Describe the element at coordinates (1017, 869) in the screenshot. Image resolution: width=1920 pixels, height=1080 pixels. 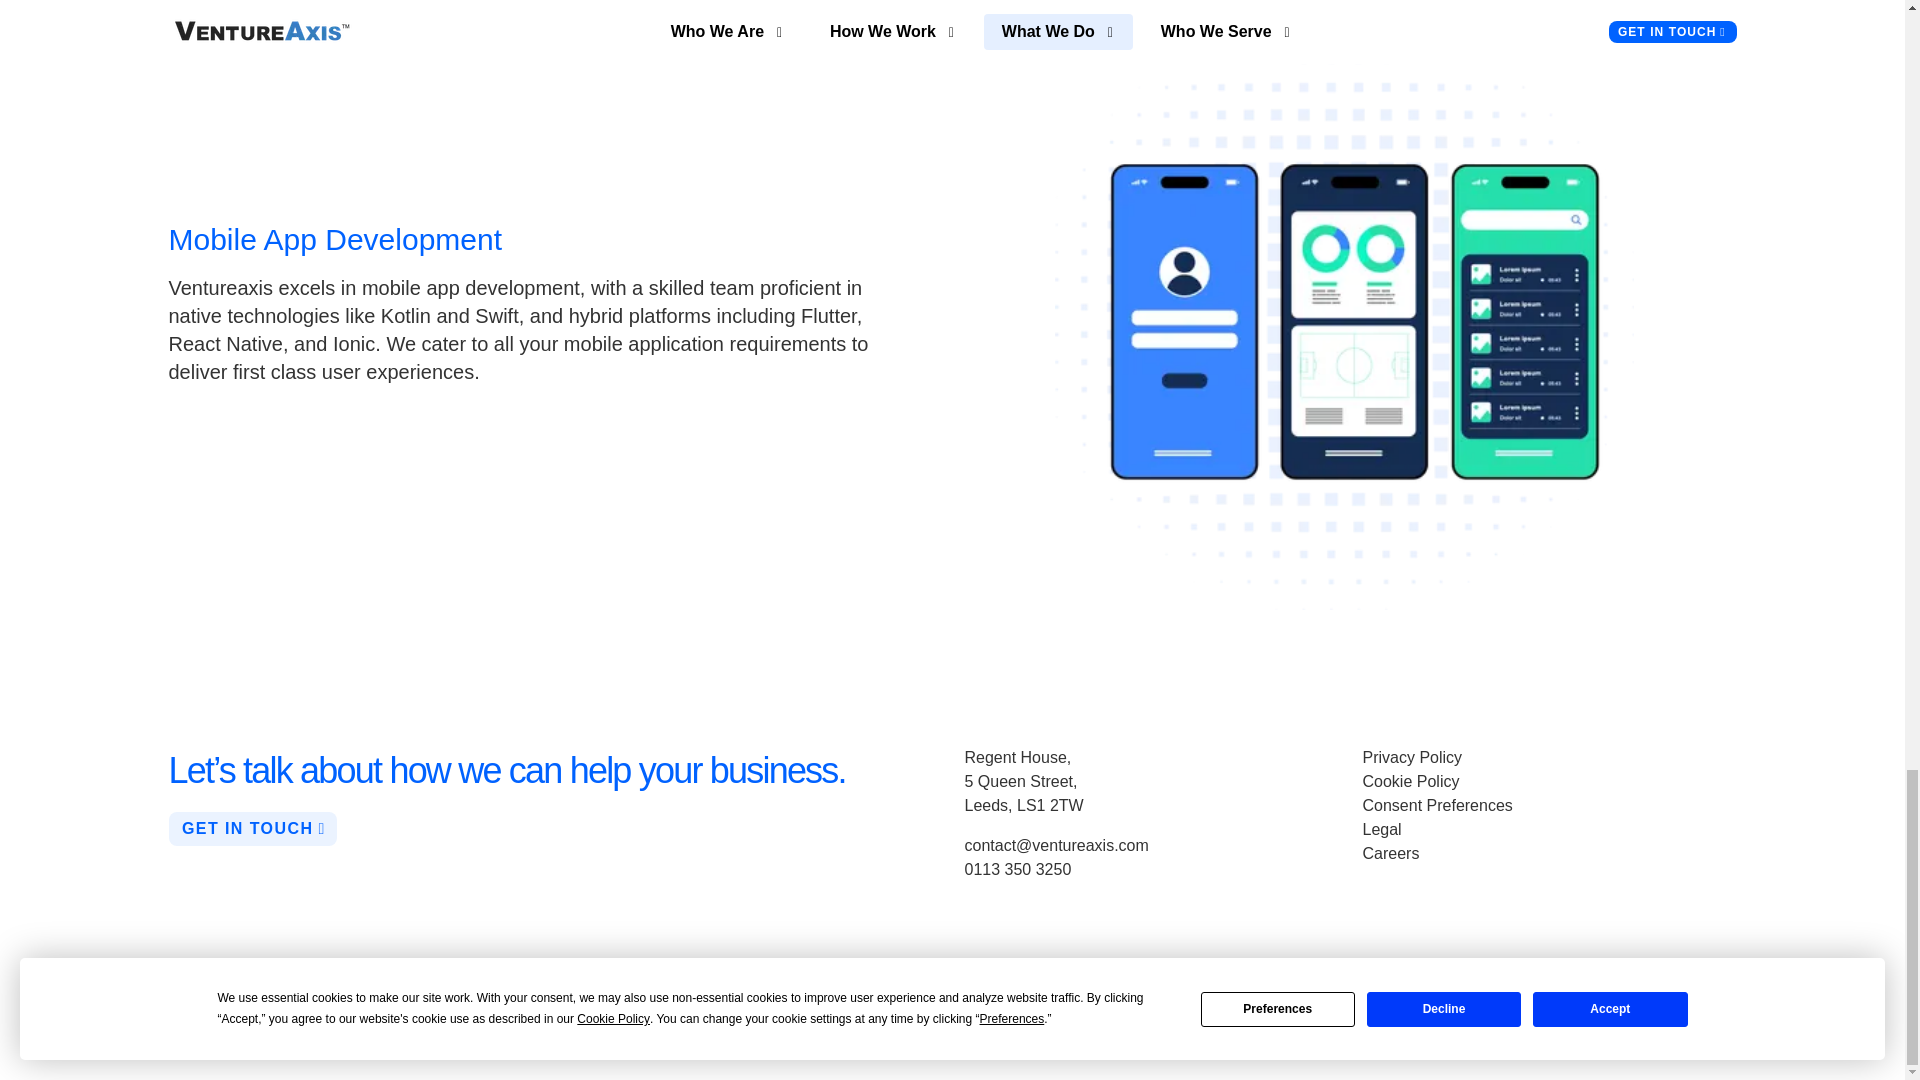
I see `Venture Axis telephone` at that location.